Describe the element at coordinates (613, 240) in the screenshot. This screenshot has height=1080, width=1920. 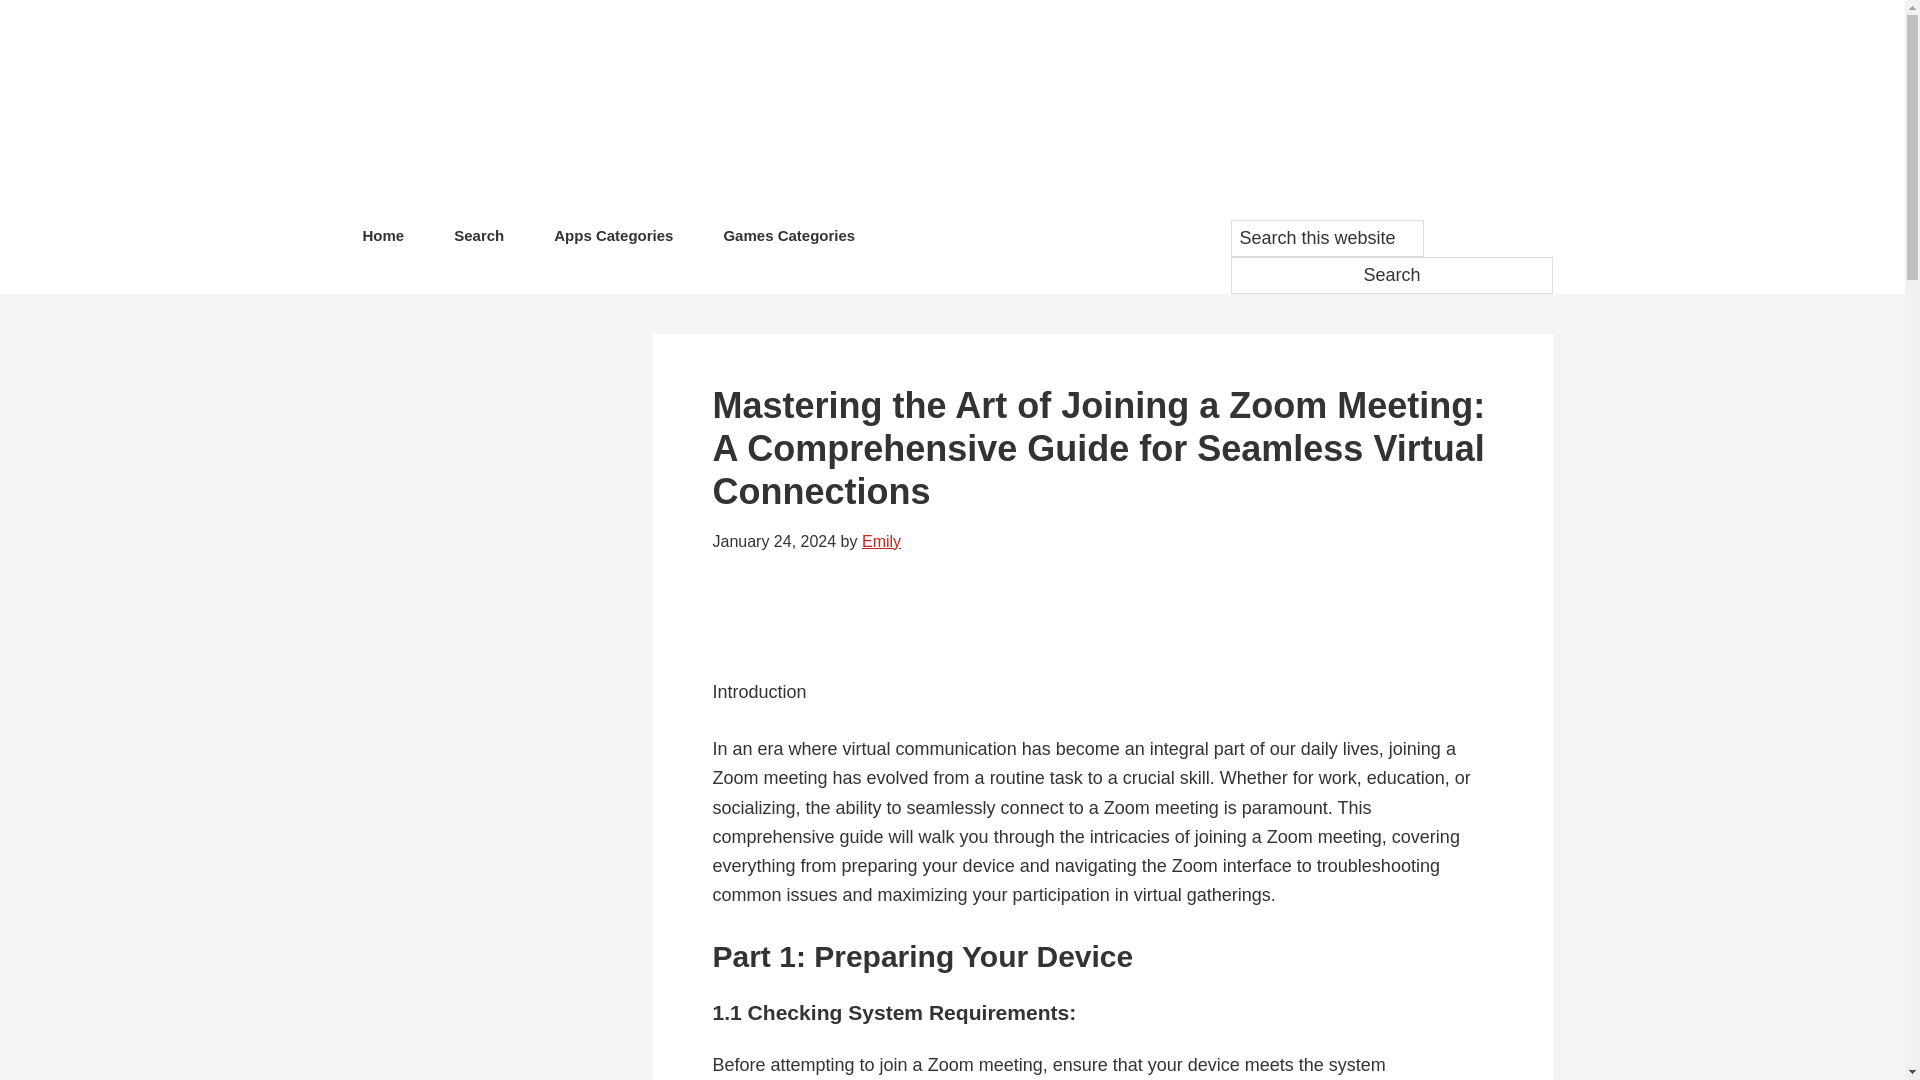
I see `Apps Categories` at that location.